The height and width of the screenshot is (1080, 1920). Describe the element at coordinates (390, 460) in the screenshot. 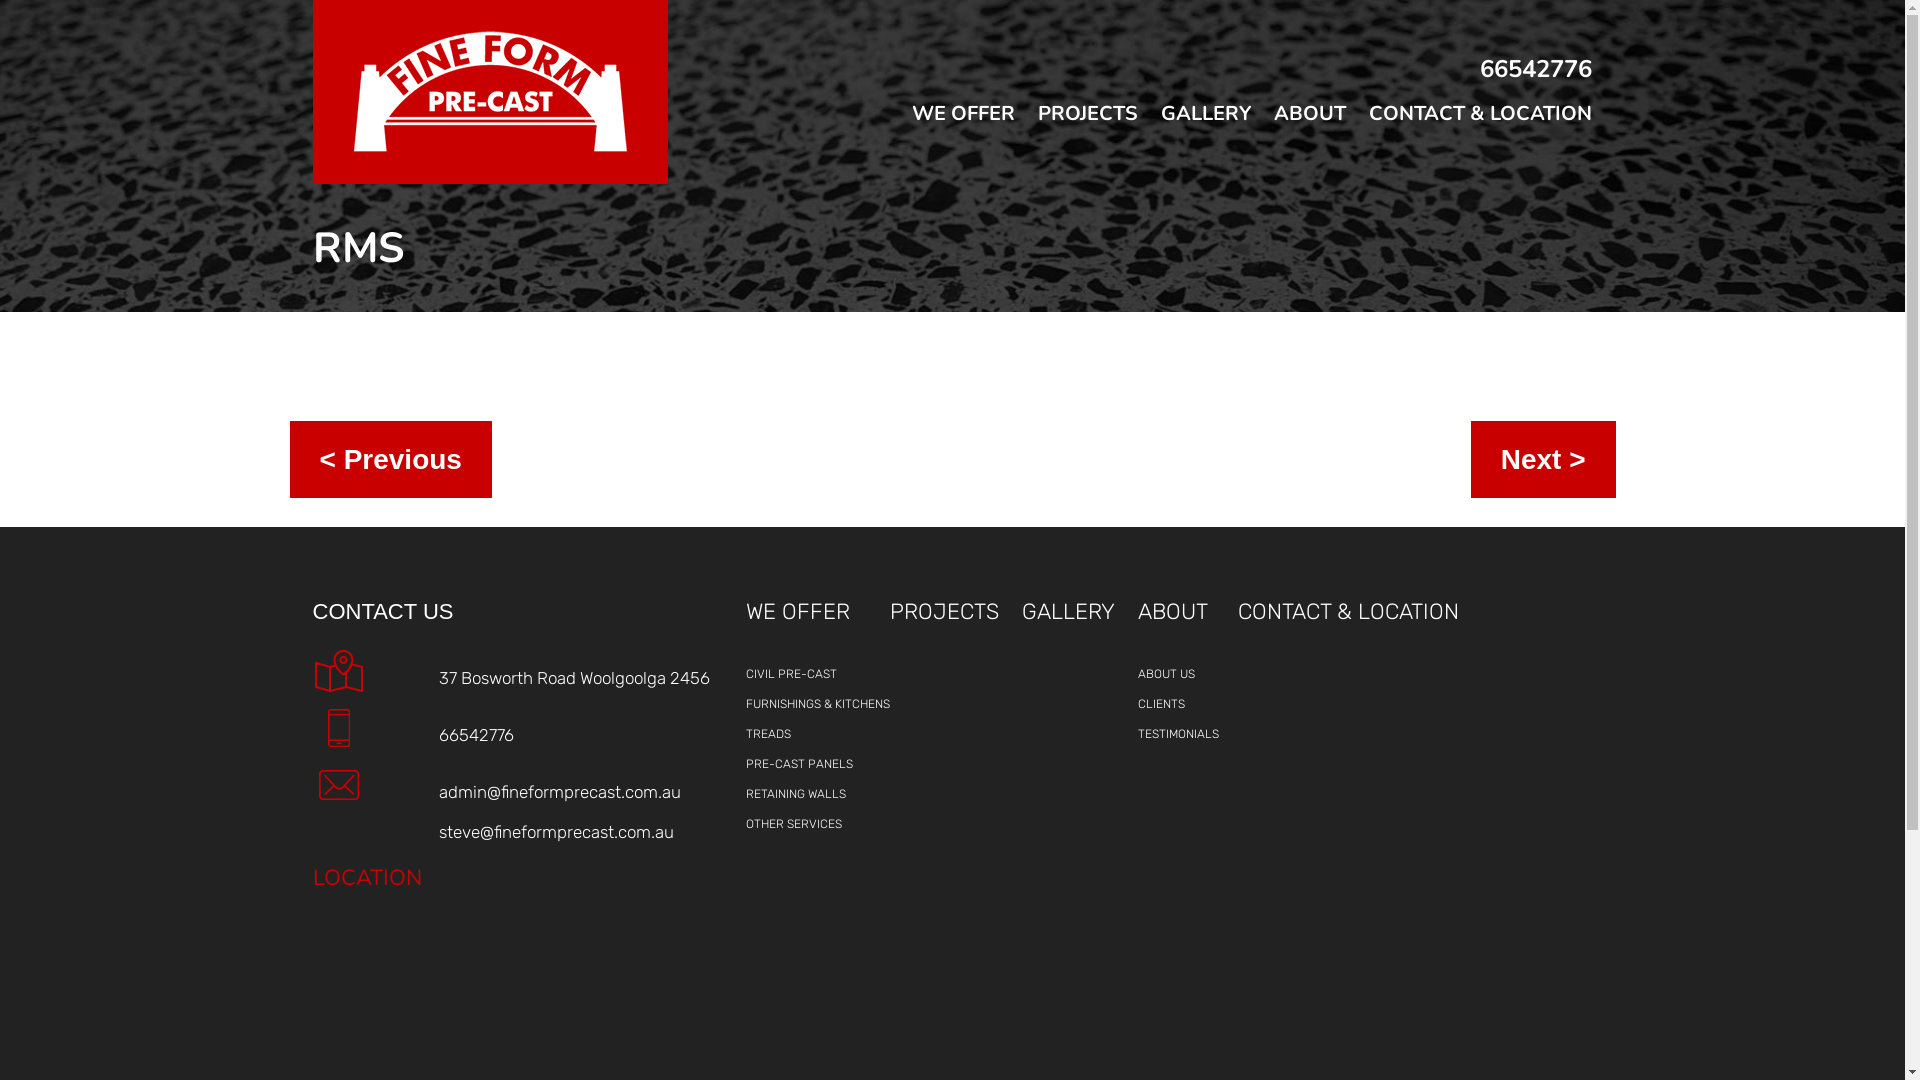

I see `< Previous` at that location.